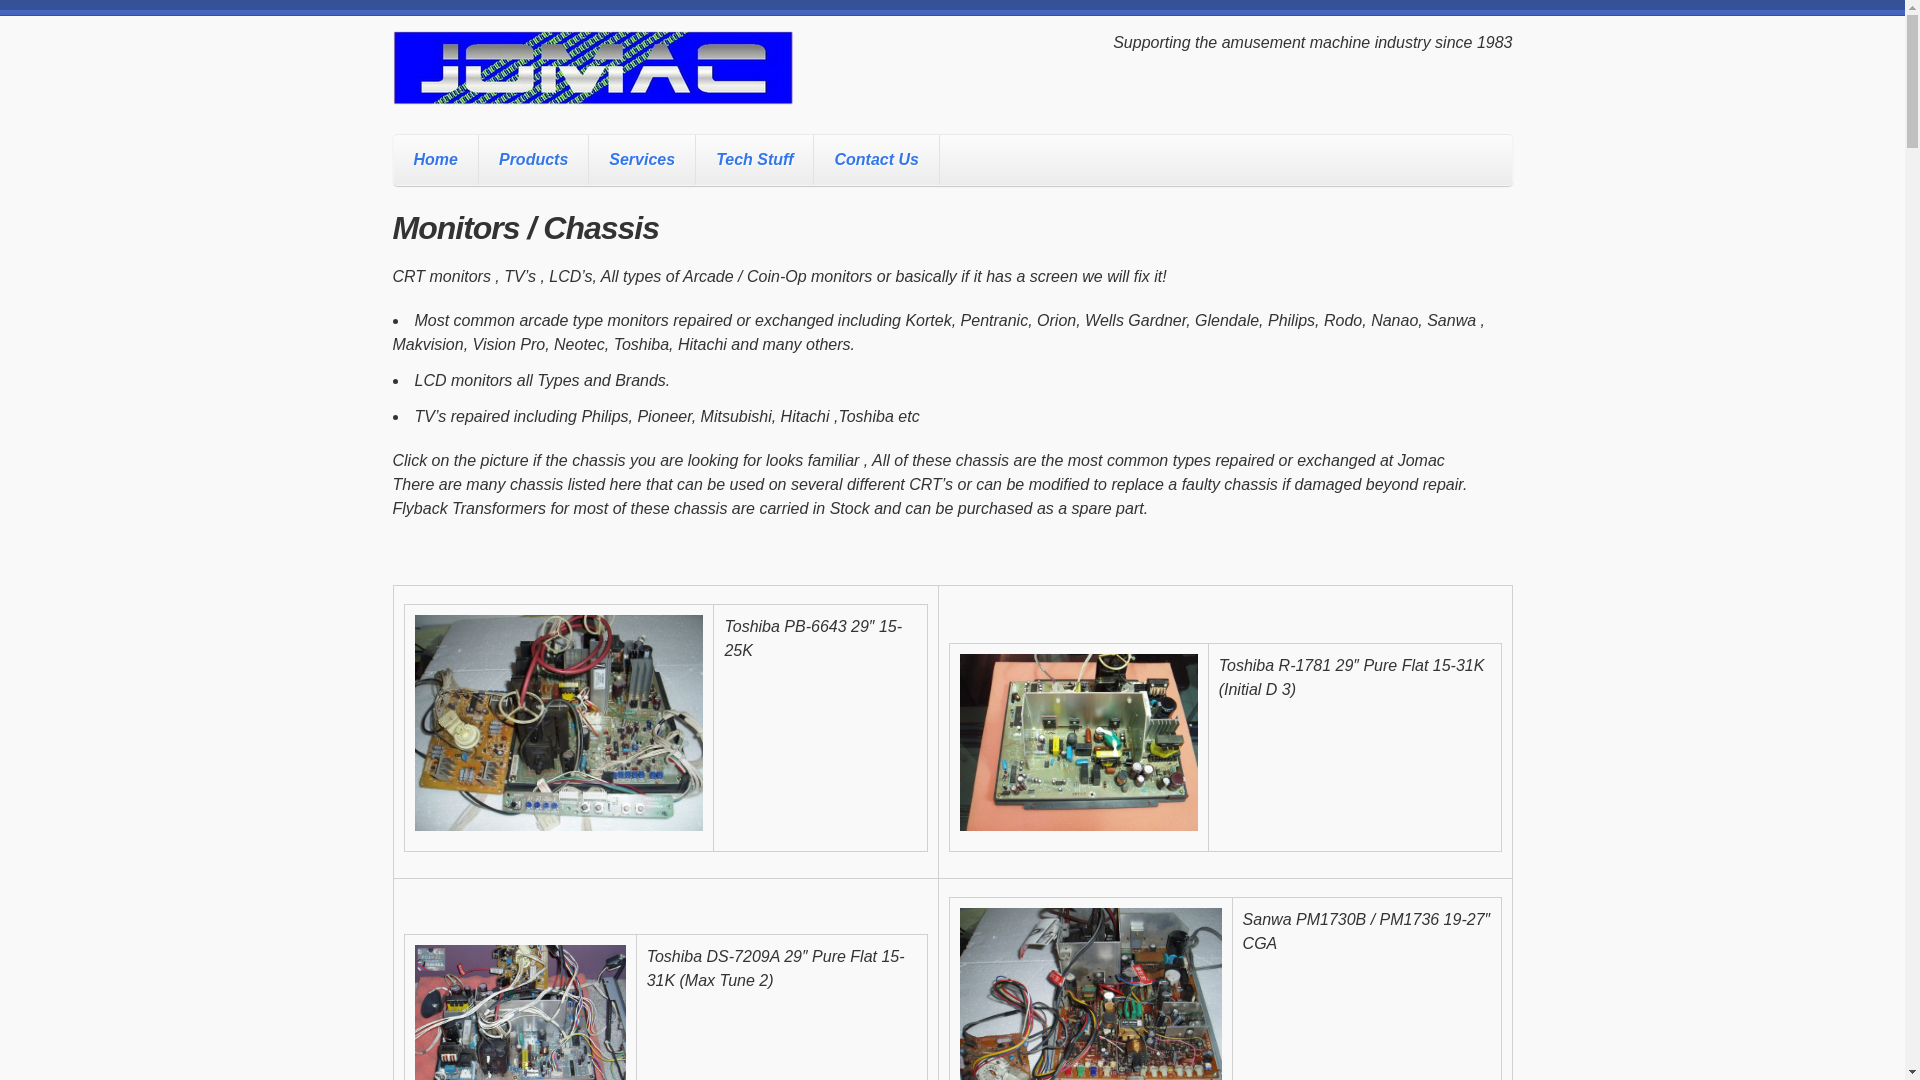 The width and height of the screenshot is (1920, 1080). What do you see at coordinates (876, 160) in the screenshot?
I see `Contact Us` at bounding box center [876, 160].